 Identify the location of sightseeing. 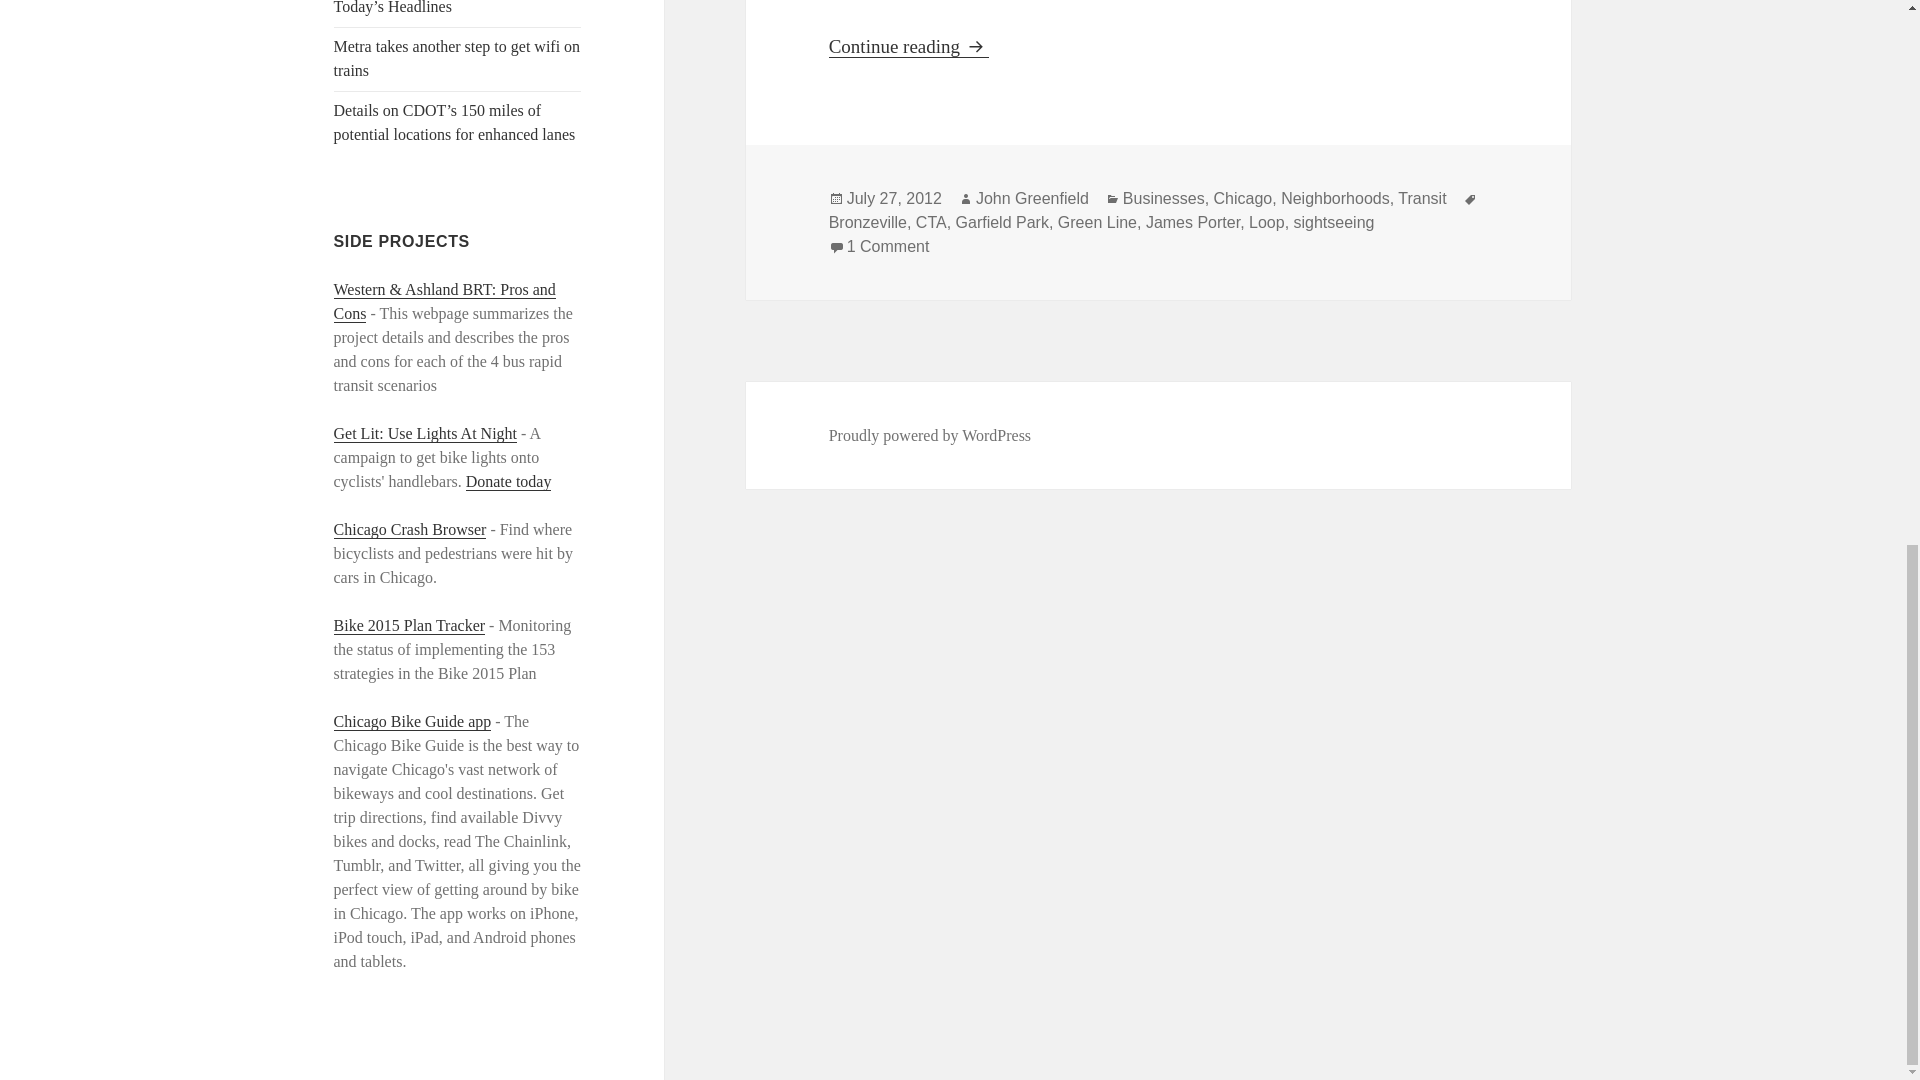
(1334, 222).